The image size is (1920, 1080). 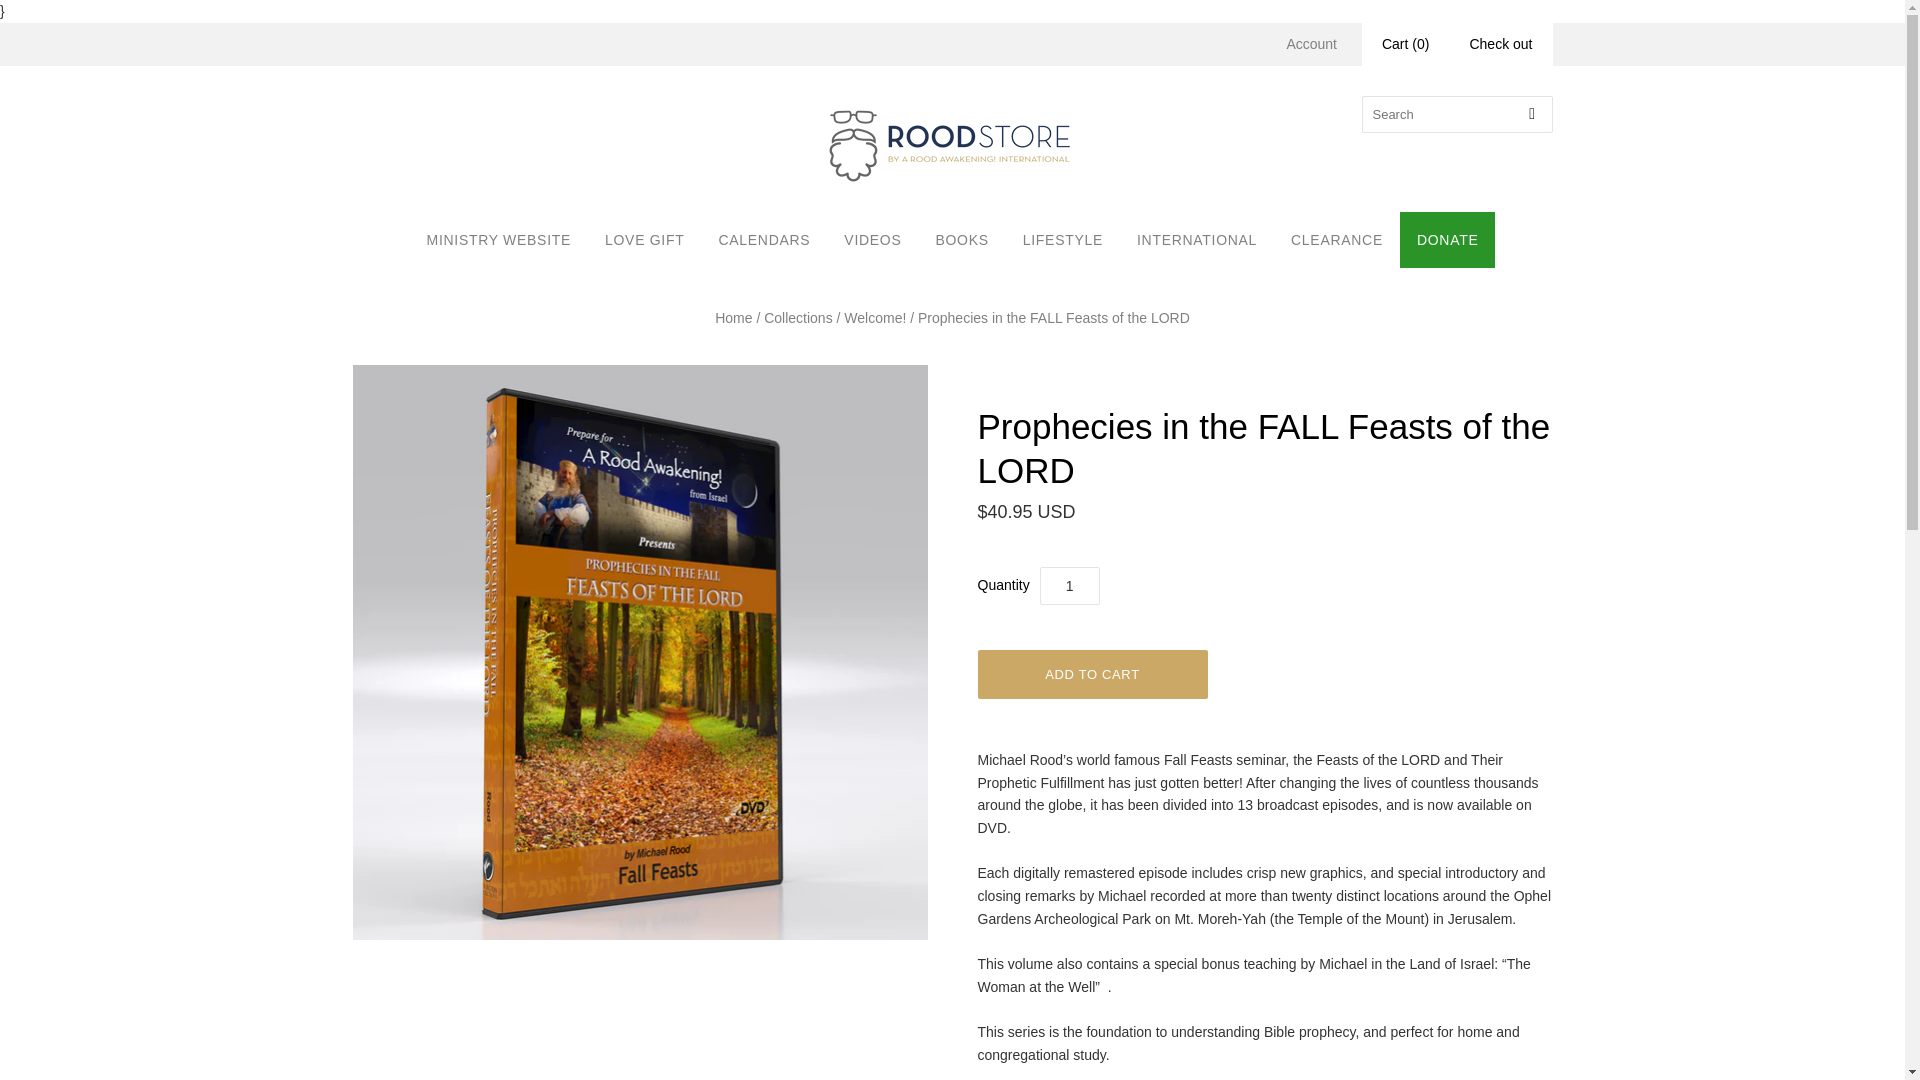 What do you see at coordinates (798, 318) in the screenshot?
I see `Collections` at bounding box center [798, 318].